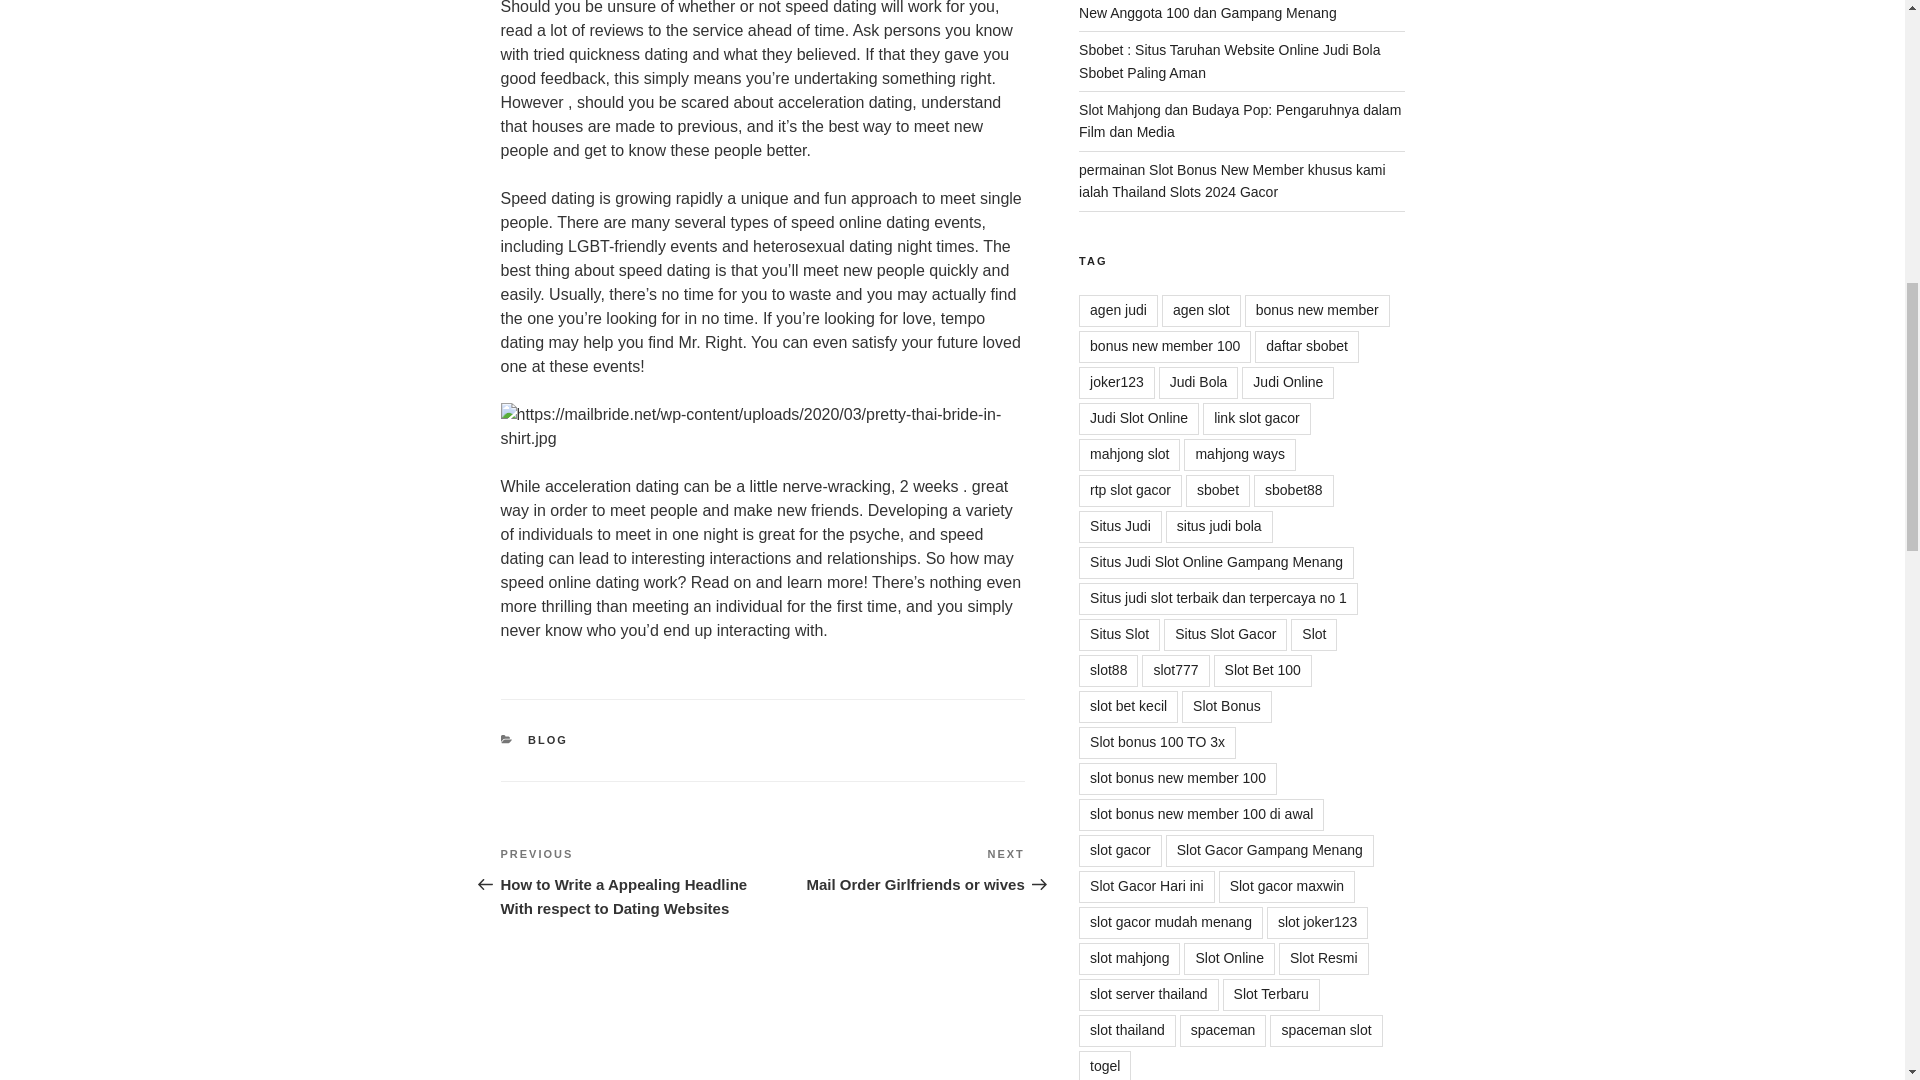 This screenshot has height=1080, width=1920. I want to click on Judi Slot Online, so click(1138, 418).